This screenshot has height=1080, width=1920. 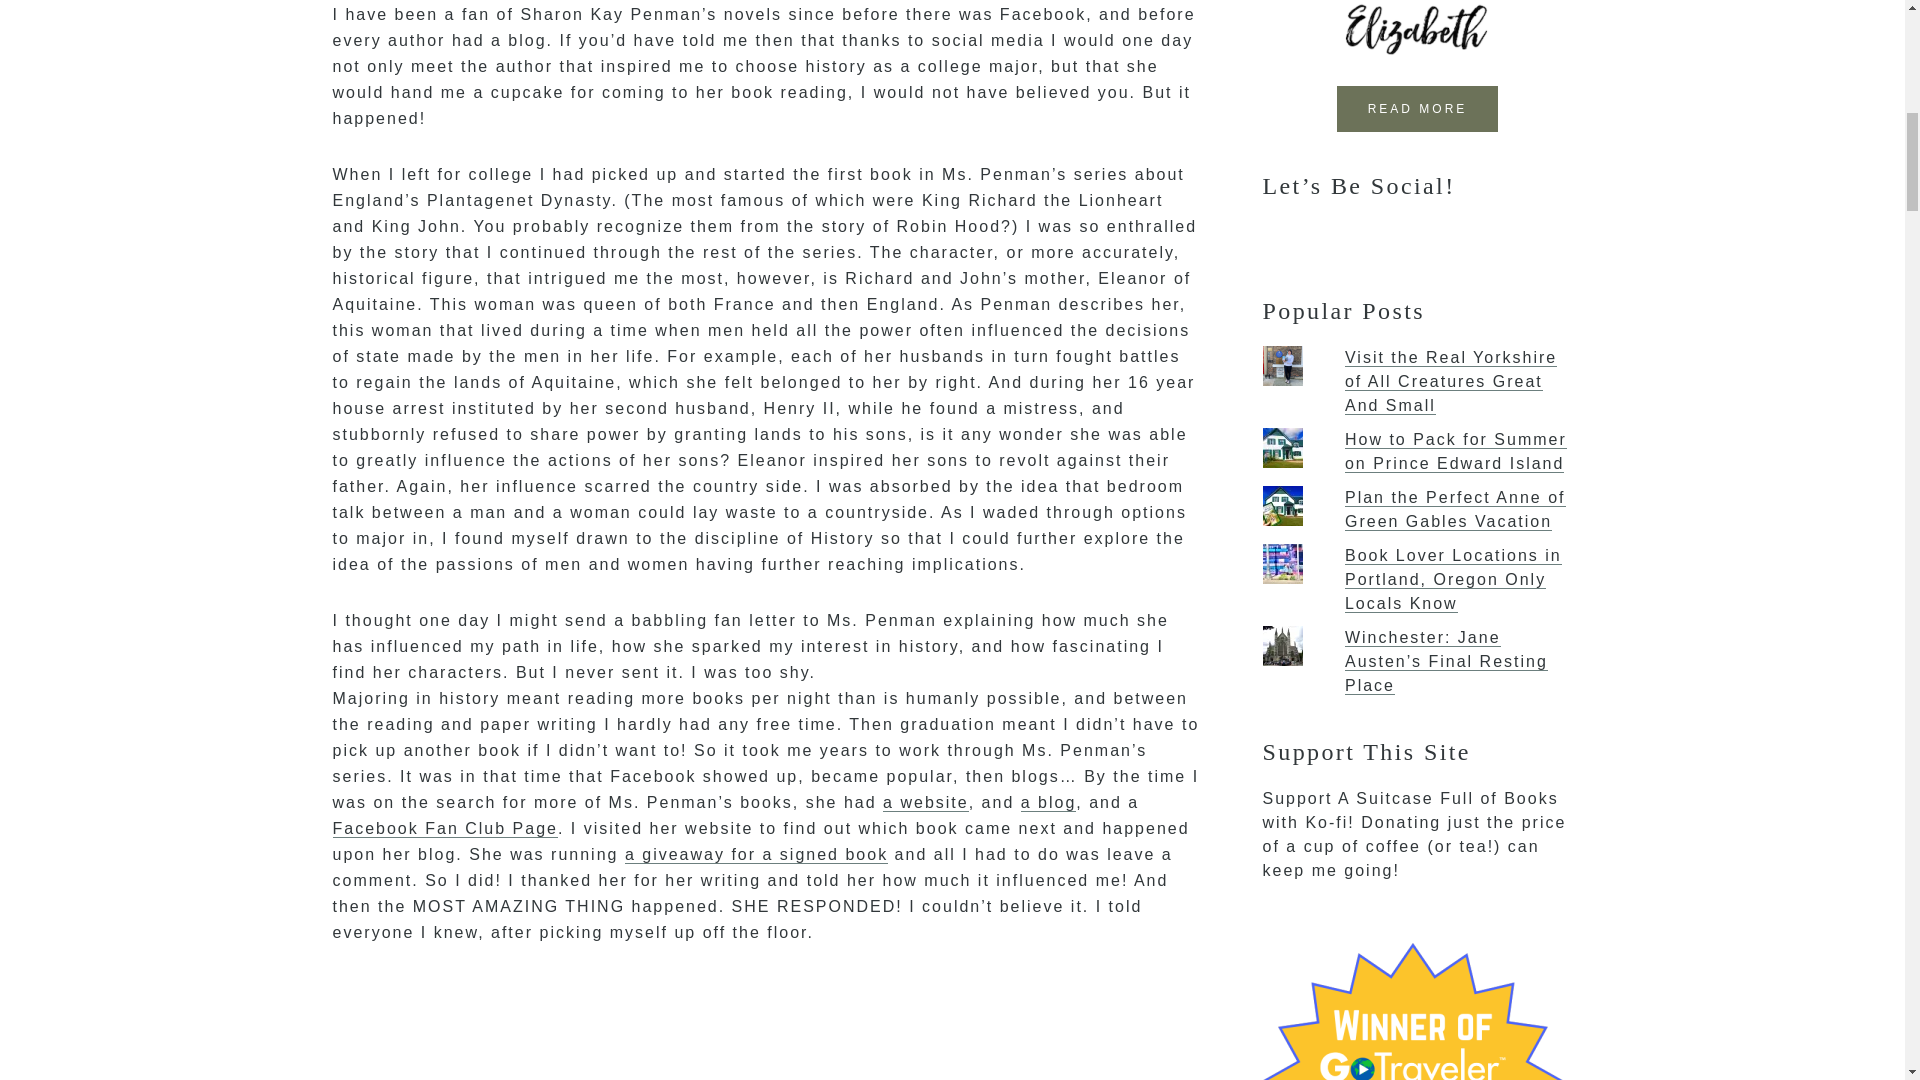 I want to click on a blog, so click(x=1049, y=802).